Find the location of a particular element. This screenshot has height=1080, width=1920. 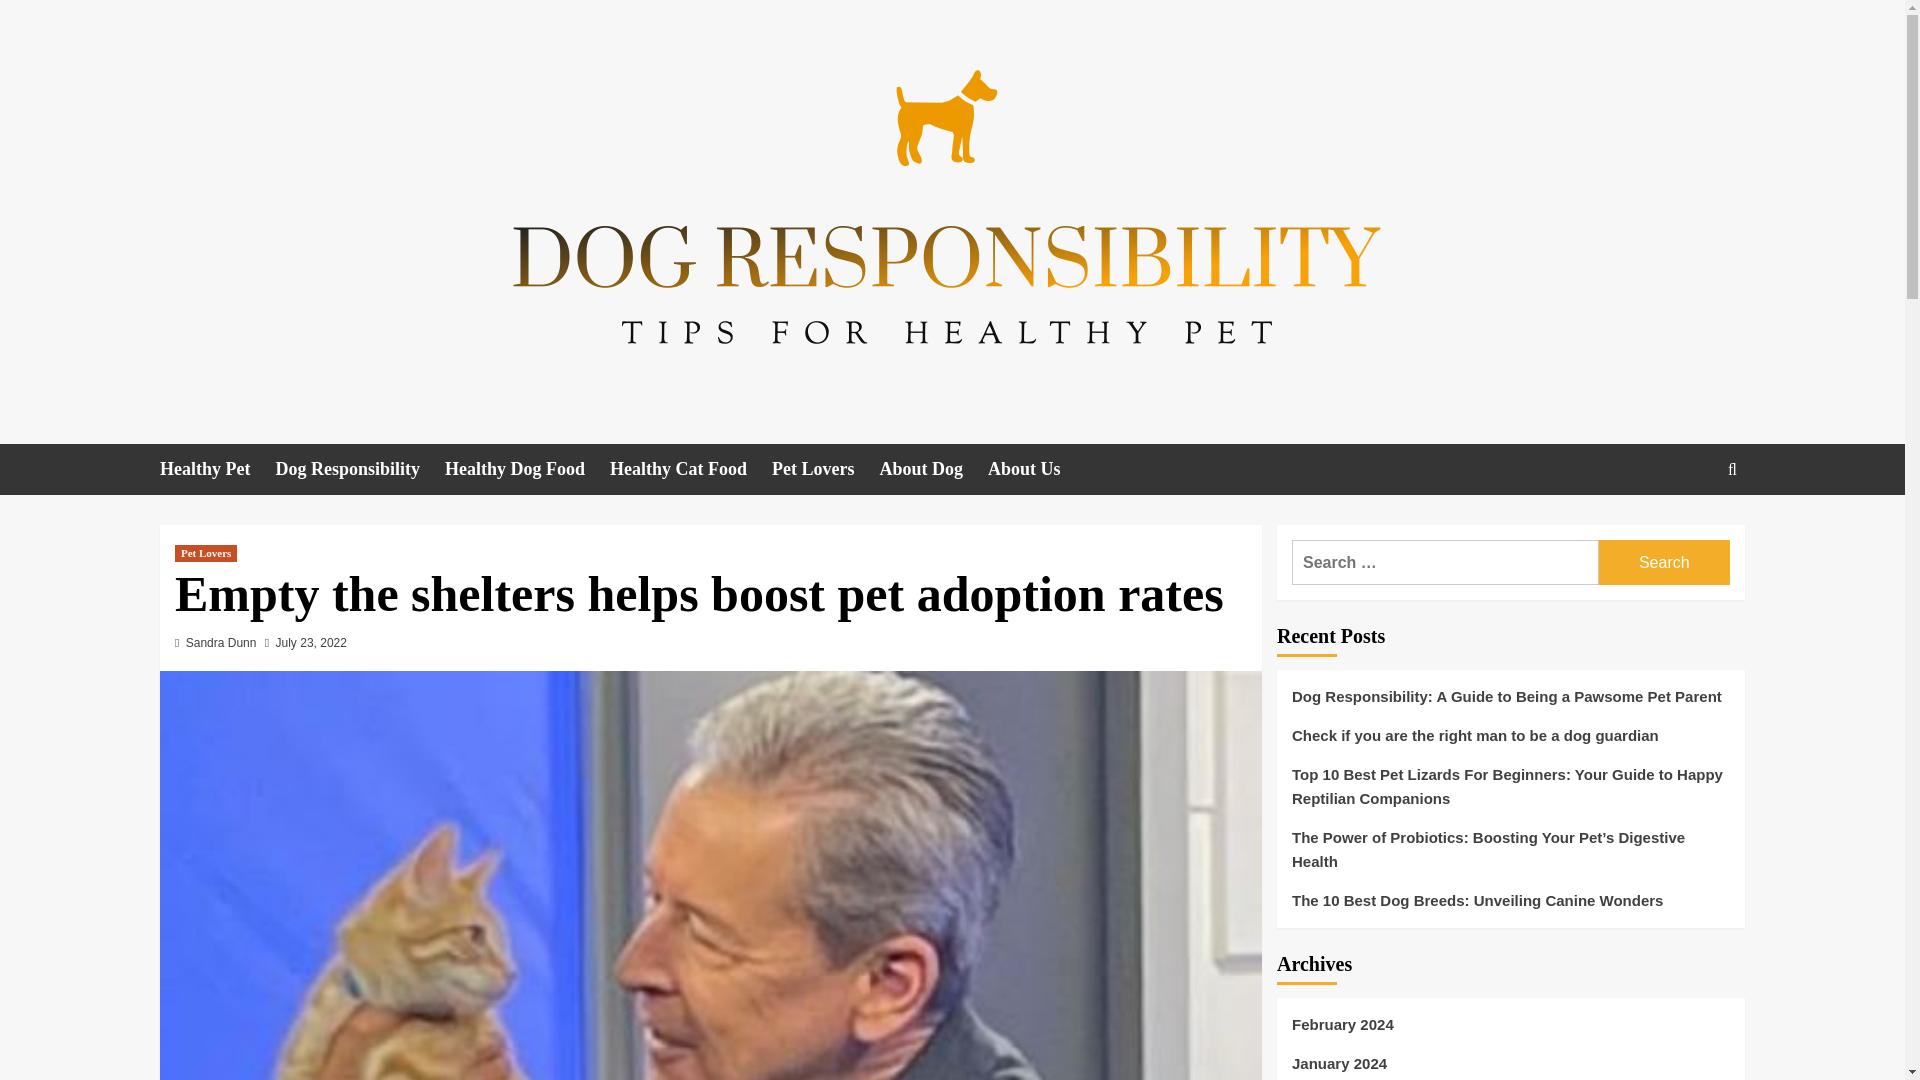

Search is located at coordinates (1664, 562).